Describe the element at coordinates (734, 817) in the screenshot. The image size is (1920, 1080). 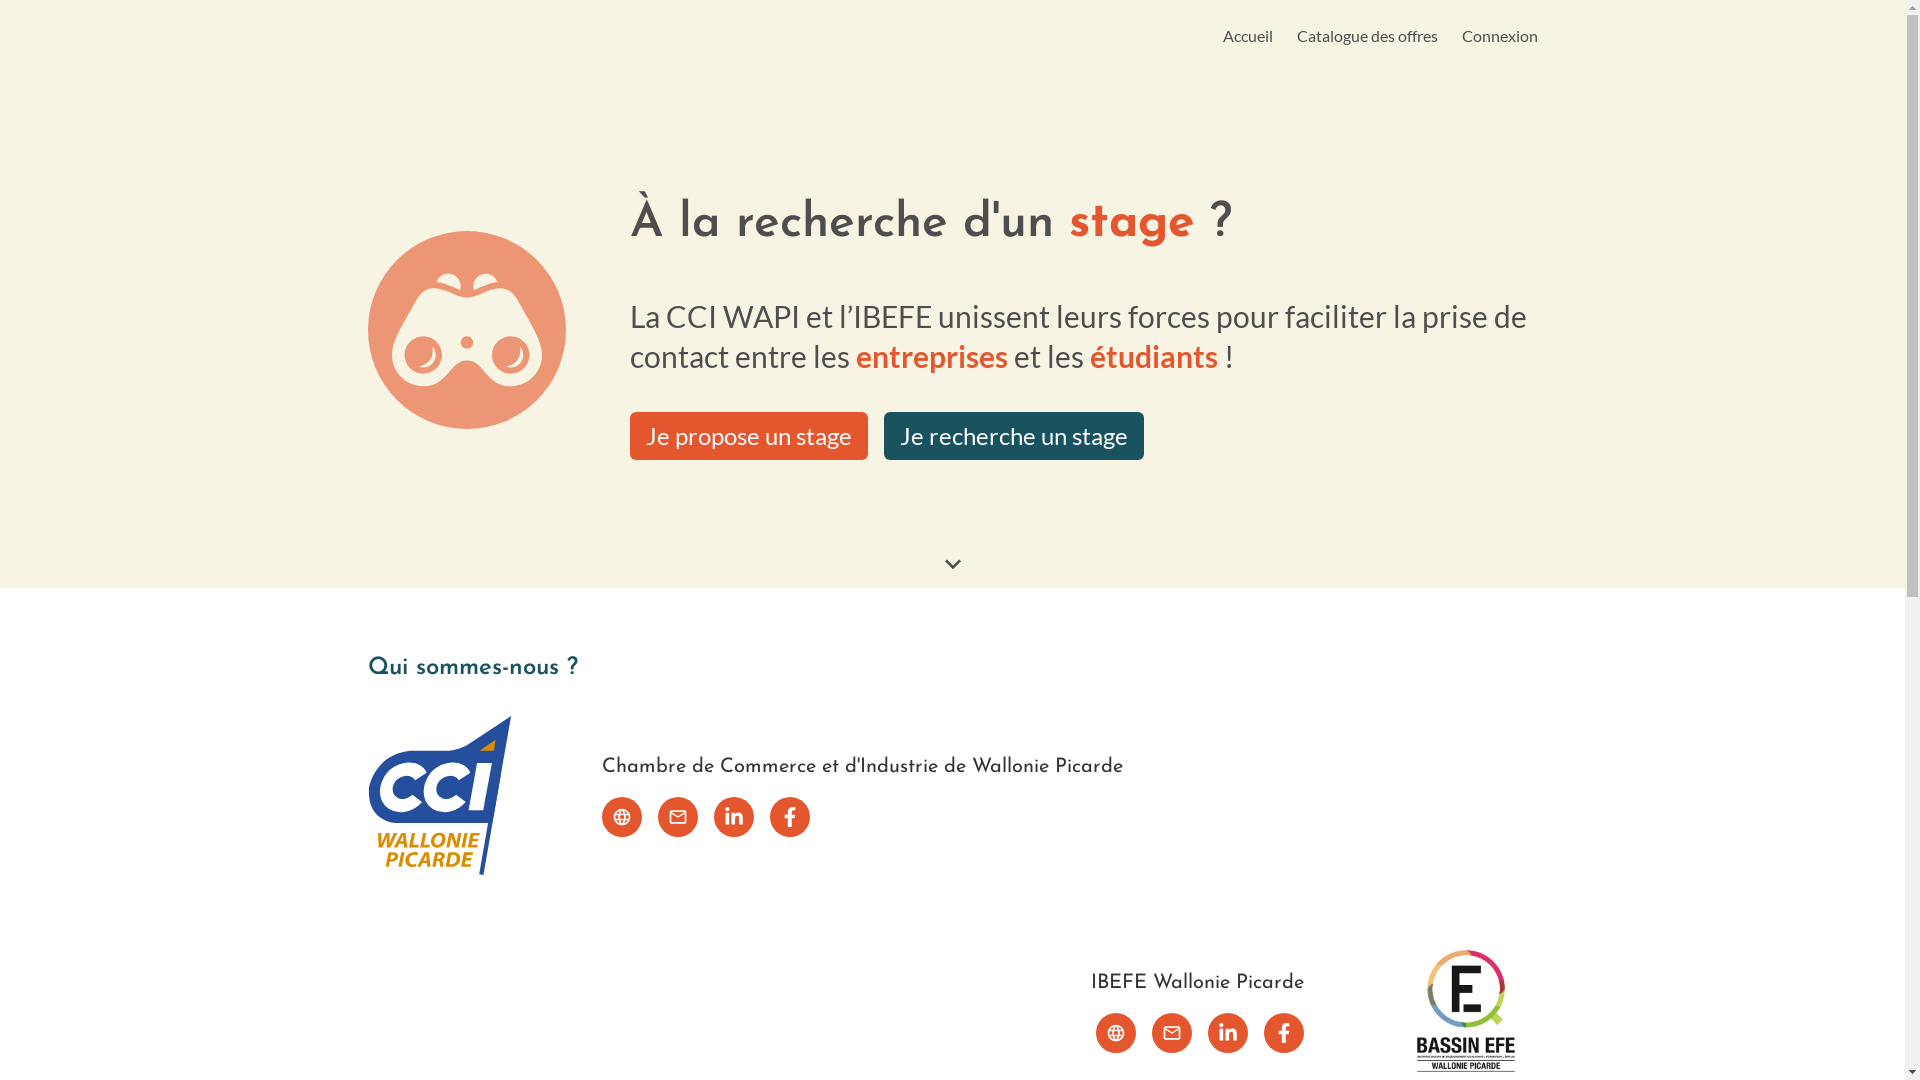
I see `Consulter le profil LinkedIn` at that location.